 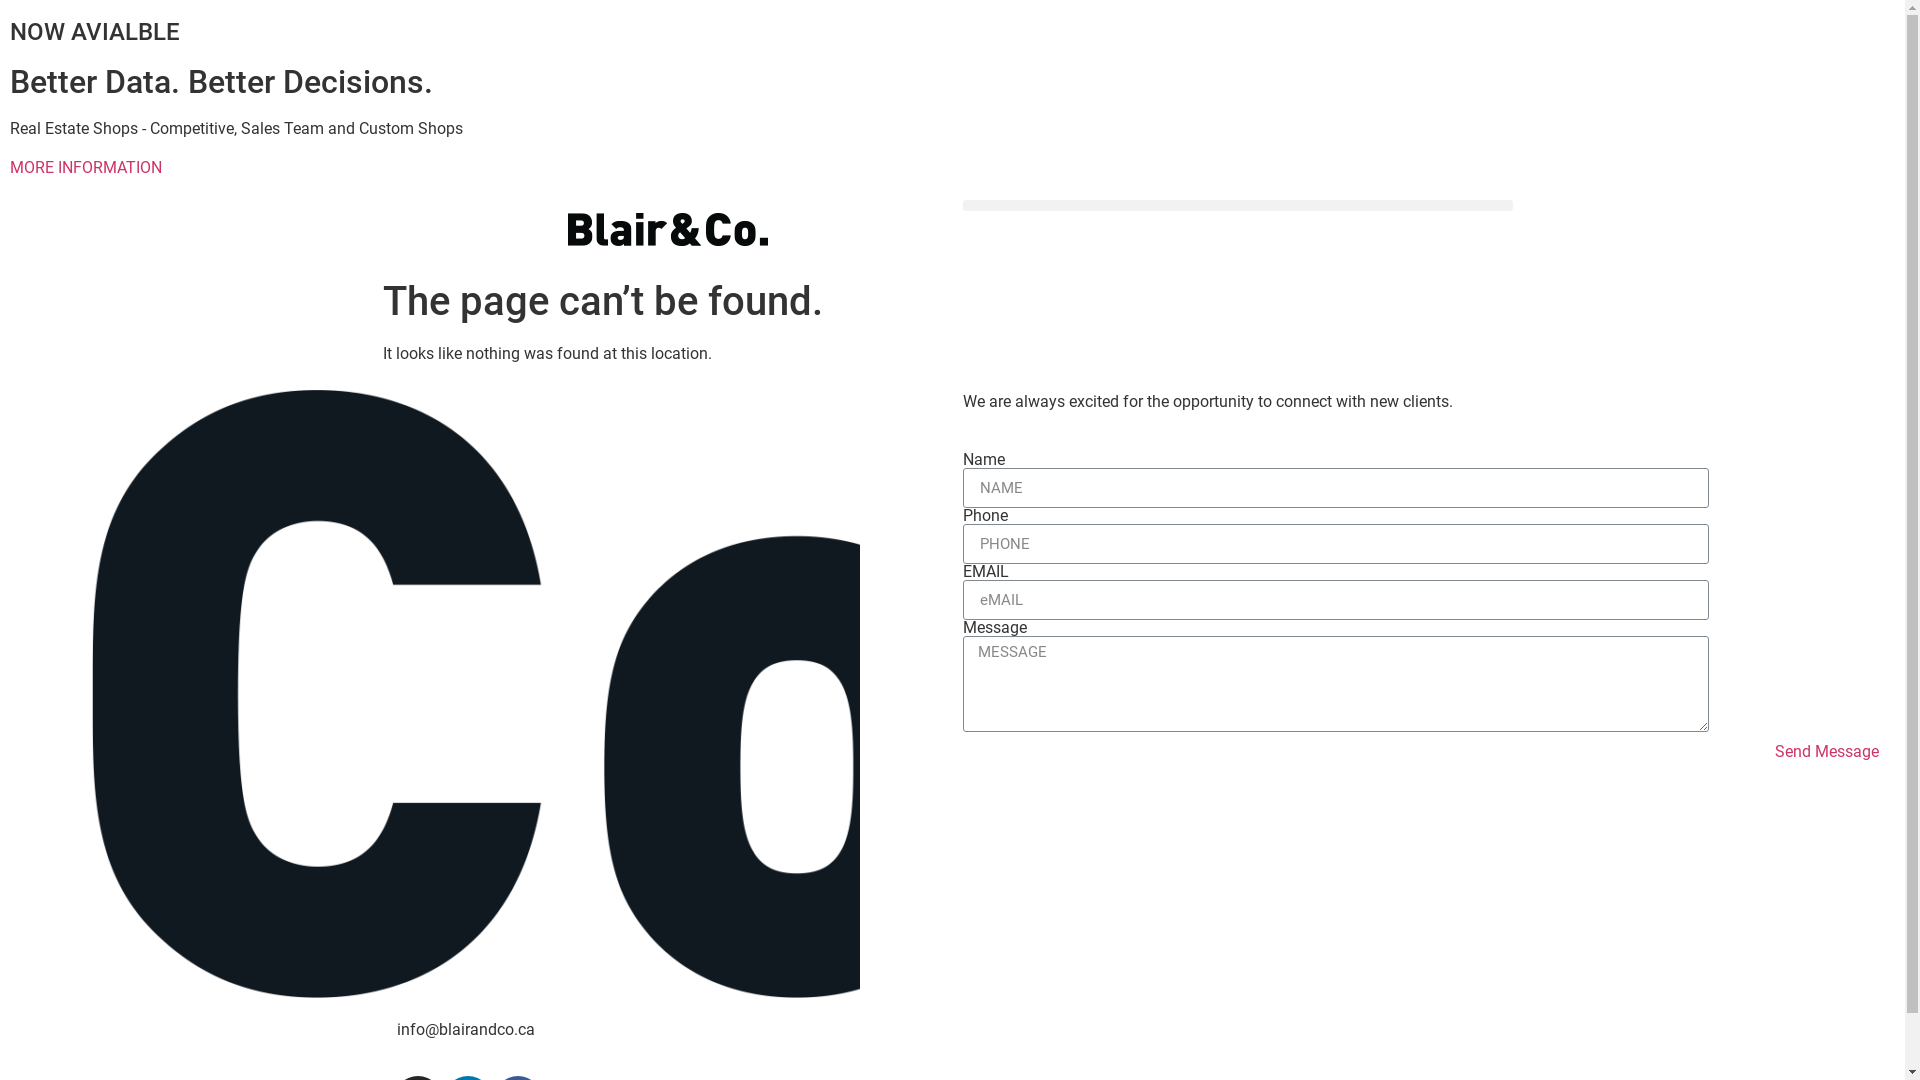 What do you see at coordinates (1827, 752) in the screenshot?
I see `Send Message` at bounding box center [1827, 752].